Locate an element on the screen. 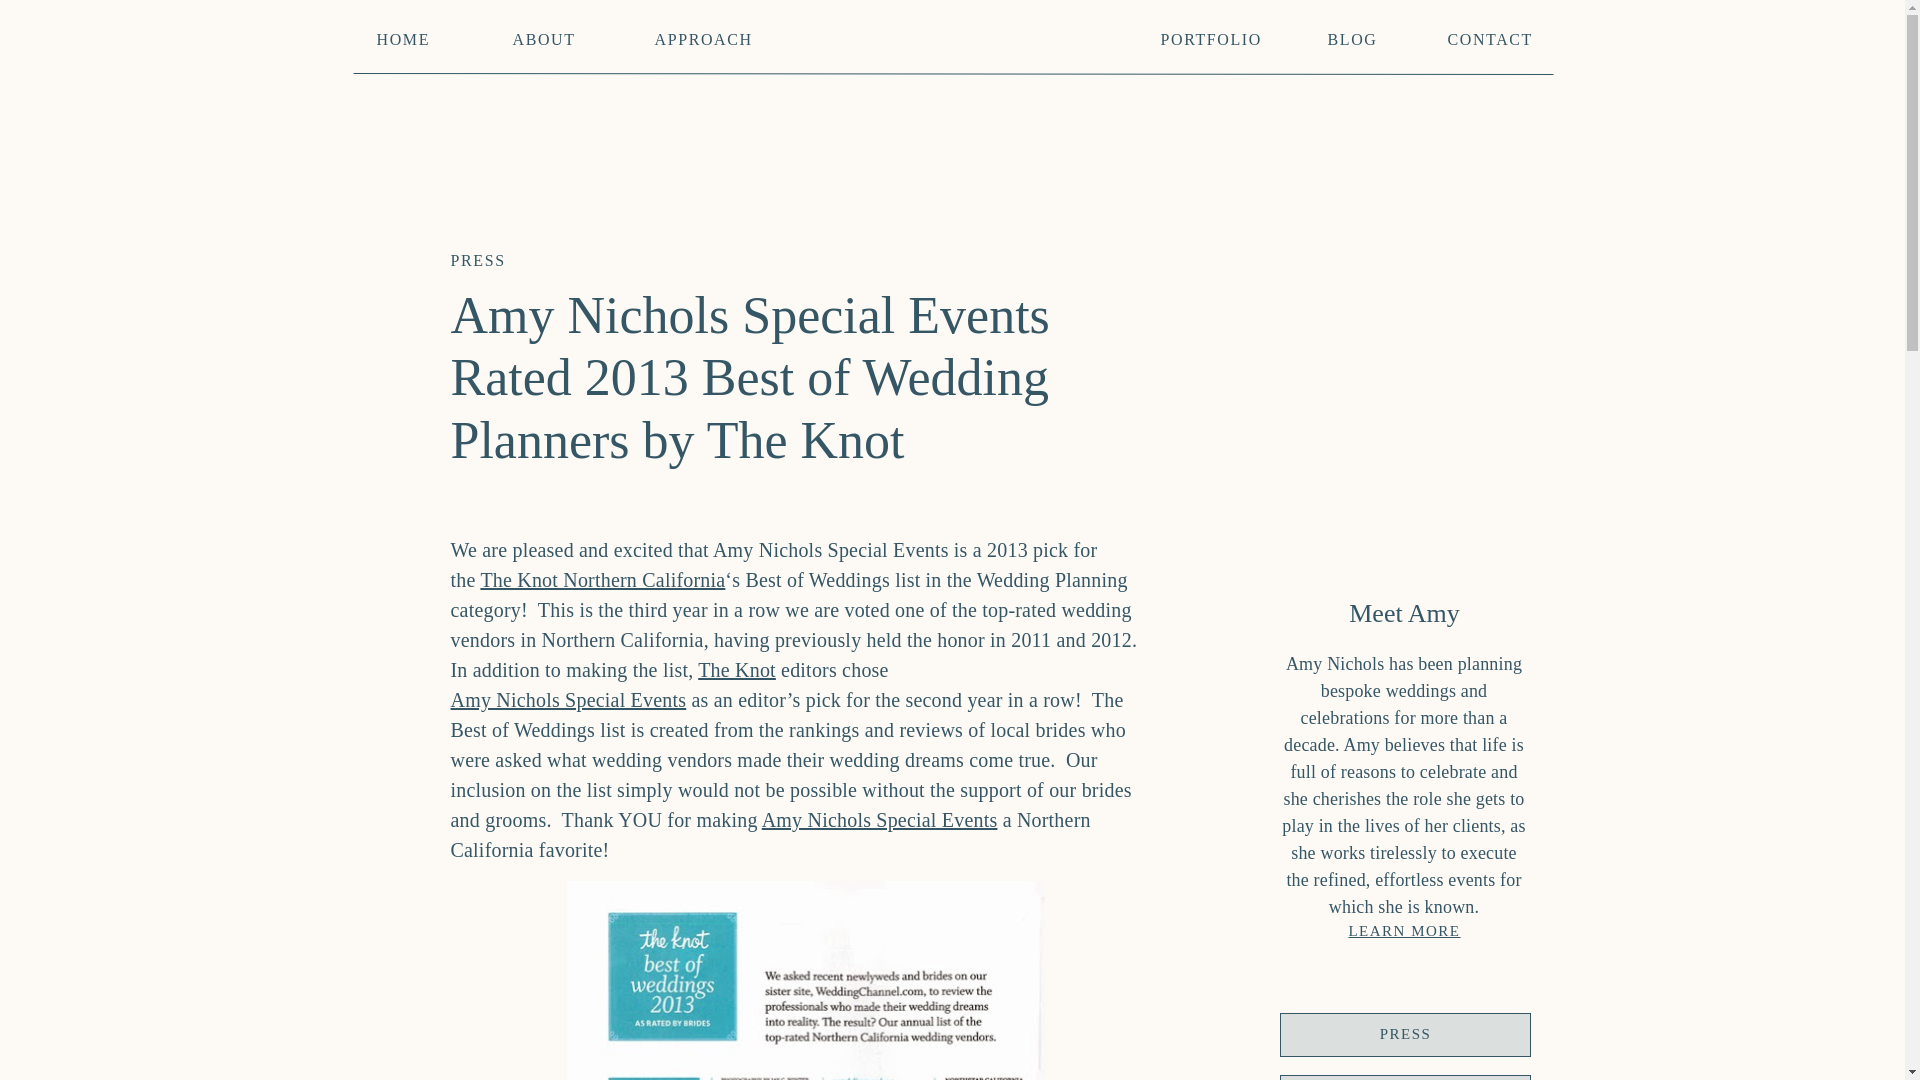  BLOG is located at coordinates (1352, 36).